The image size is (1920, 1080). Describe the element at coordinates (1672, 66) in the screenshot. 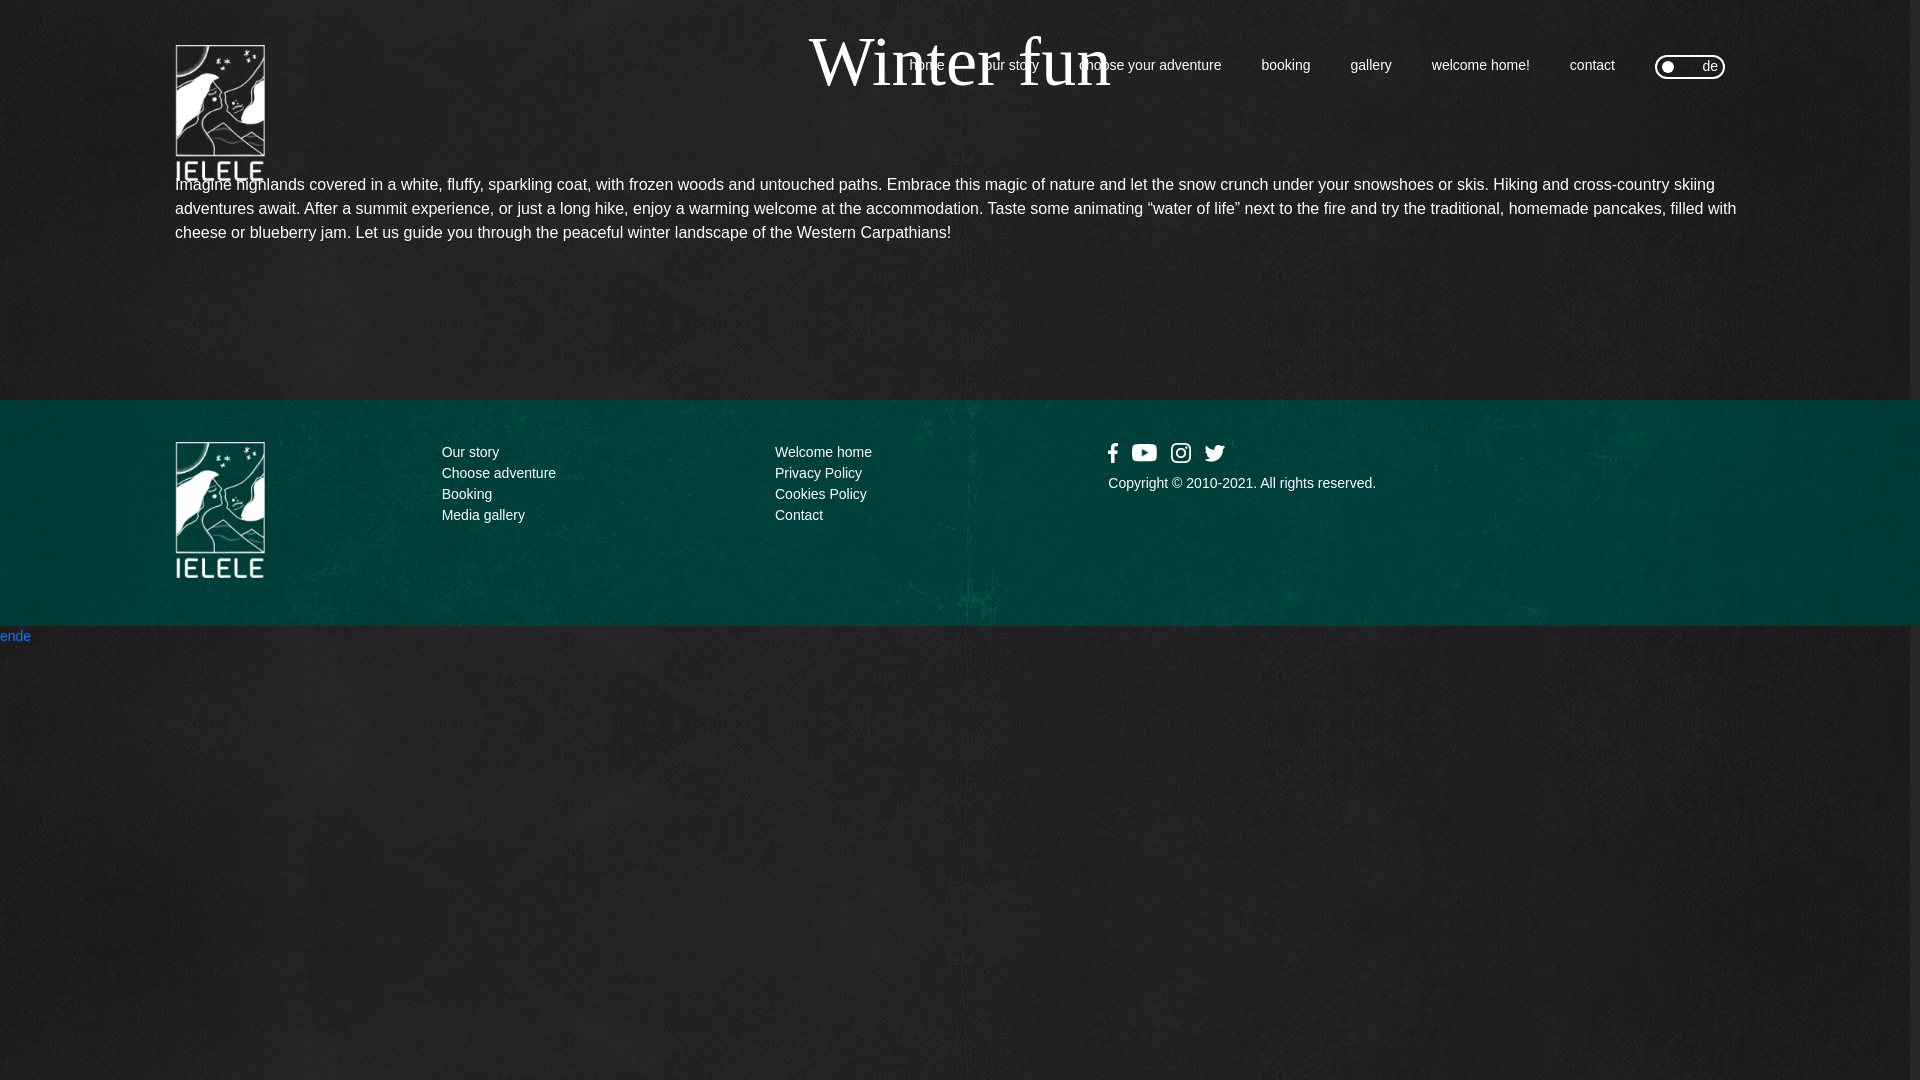

I see `en` at that location.